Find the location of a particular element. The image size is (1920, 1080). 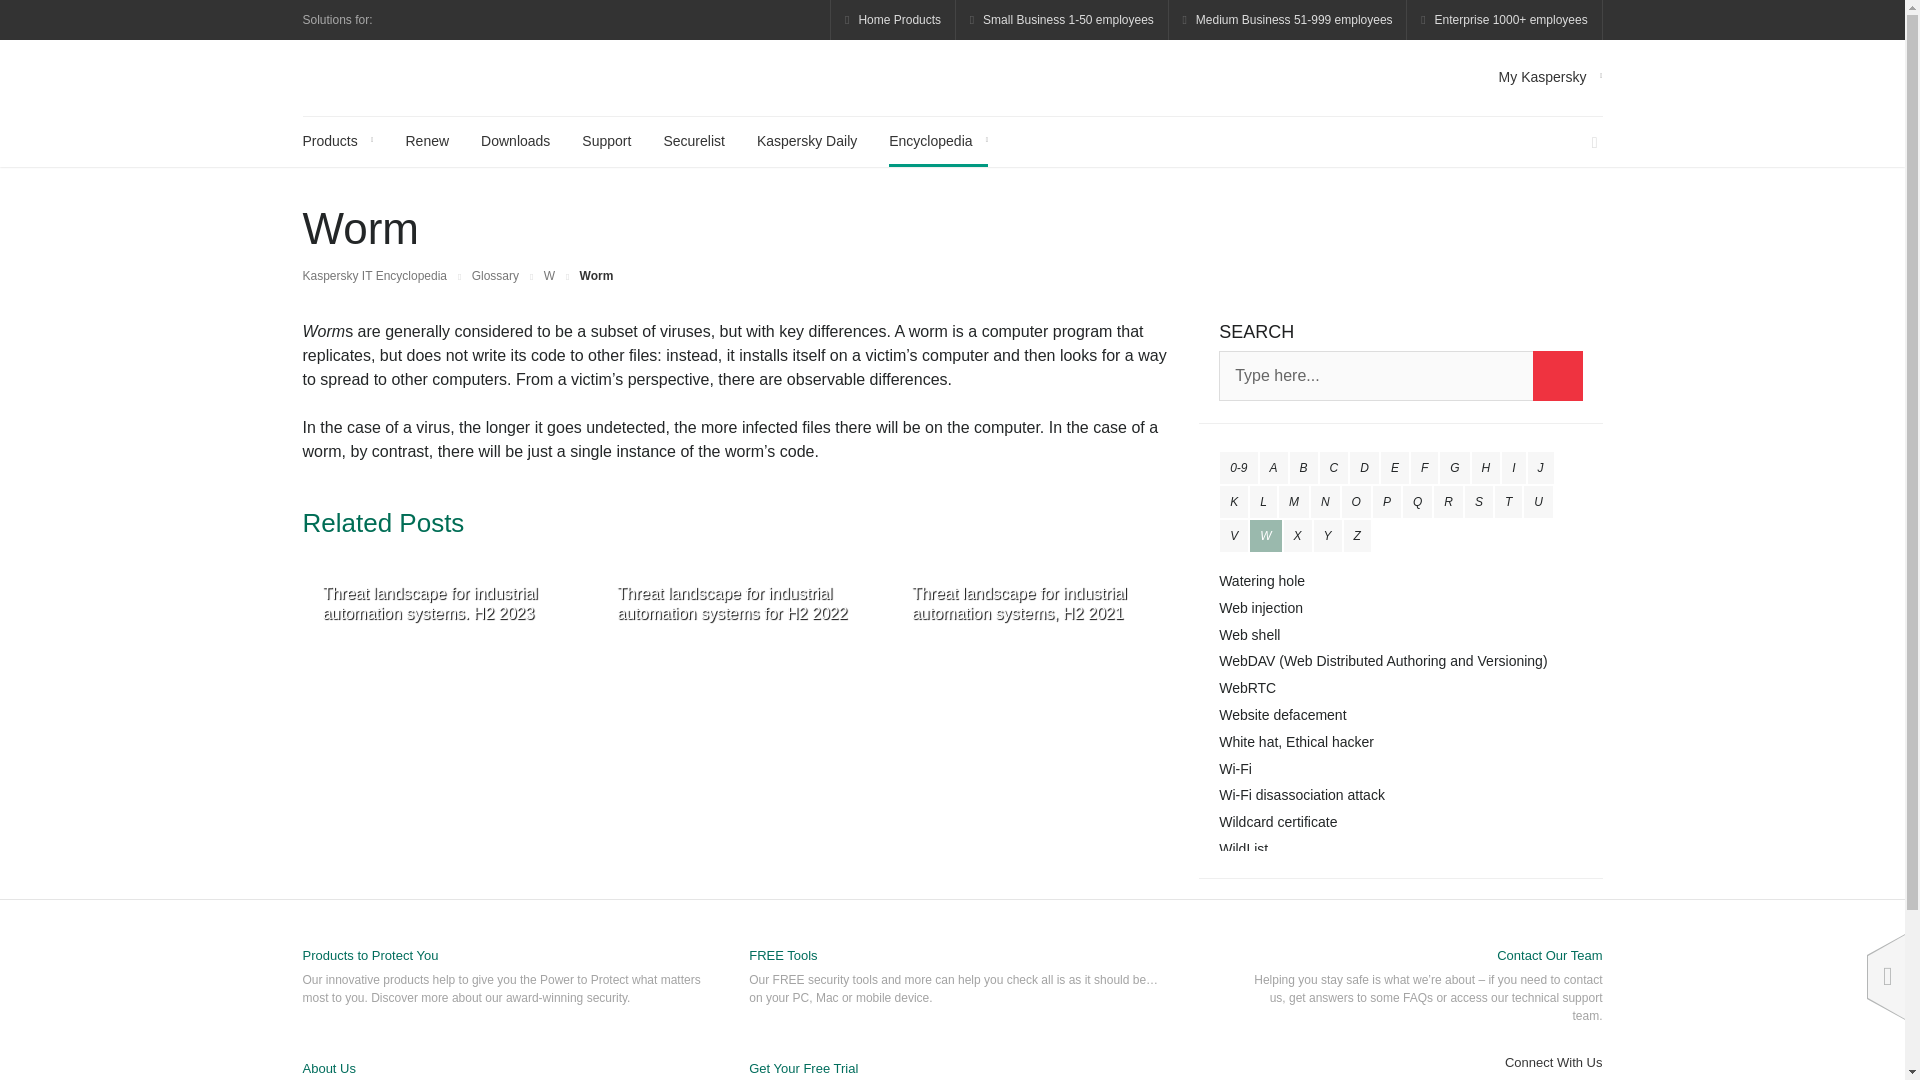

Products is located at coordinates (336, 142).